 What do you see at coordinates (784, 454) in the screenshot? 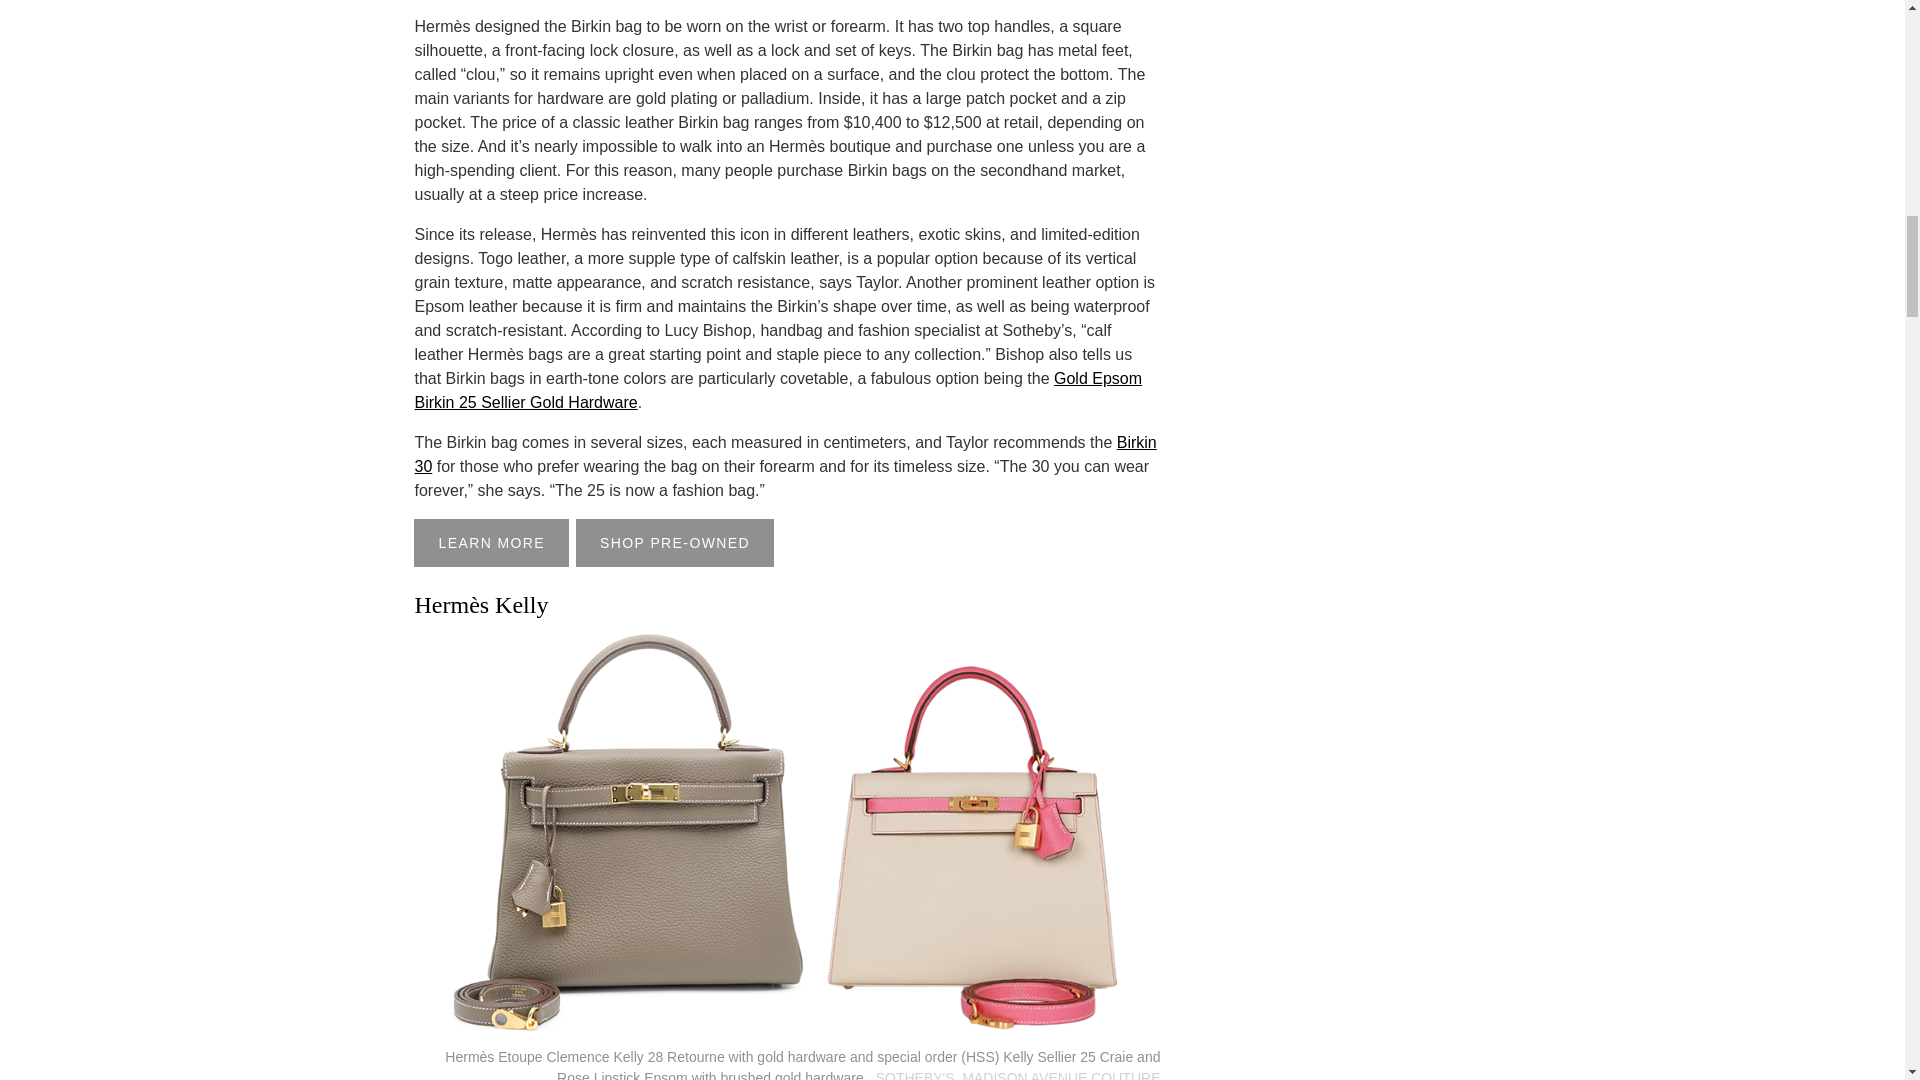
I see `Birkin 30` at bounding box center [784, 454].